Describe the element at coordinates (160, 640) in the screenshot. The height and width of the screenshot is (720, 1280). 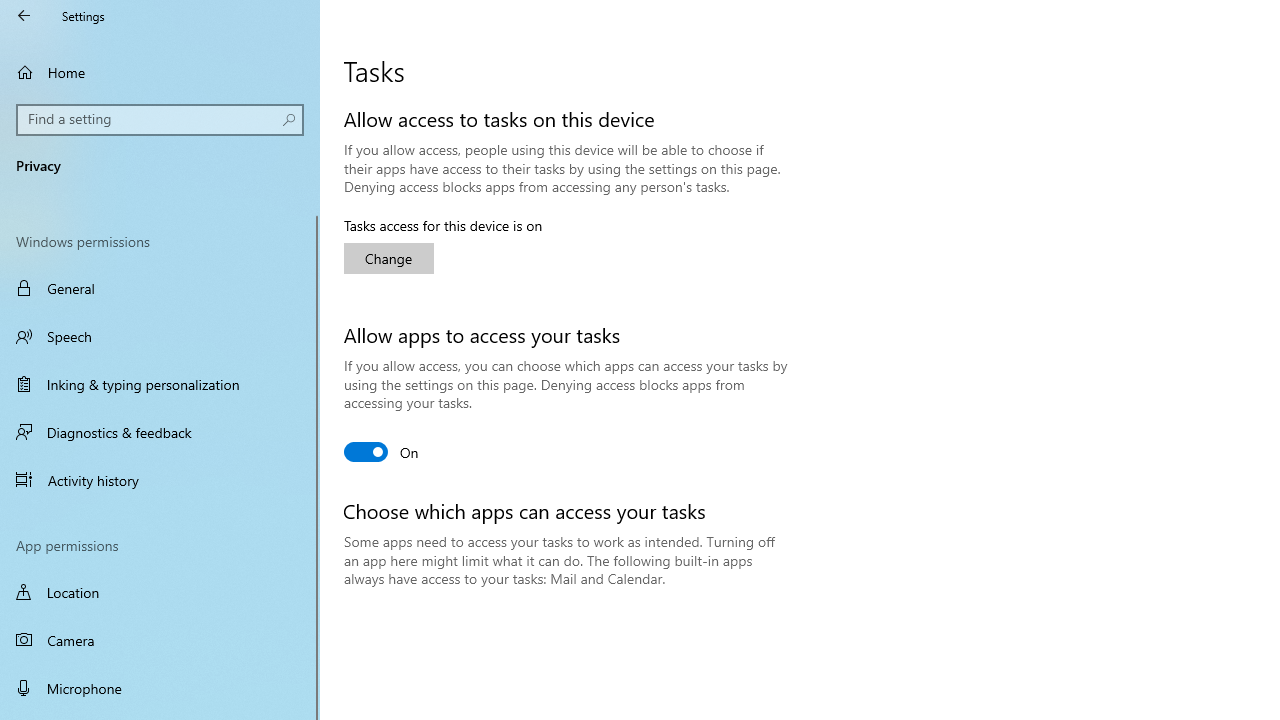
I see `Camera` at that location.